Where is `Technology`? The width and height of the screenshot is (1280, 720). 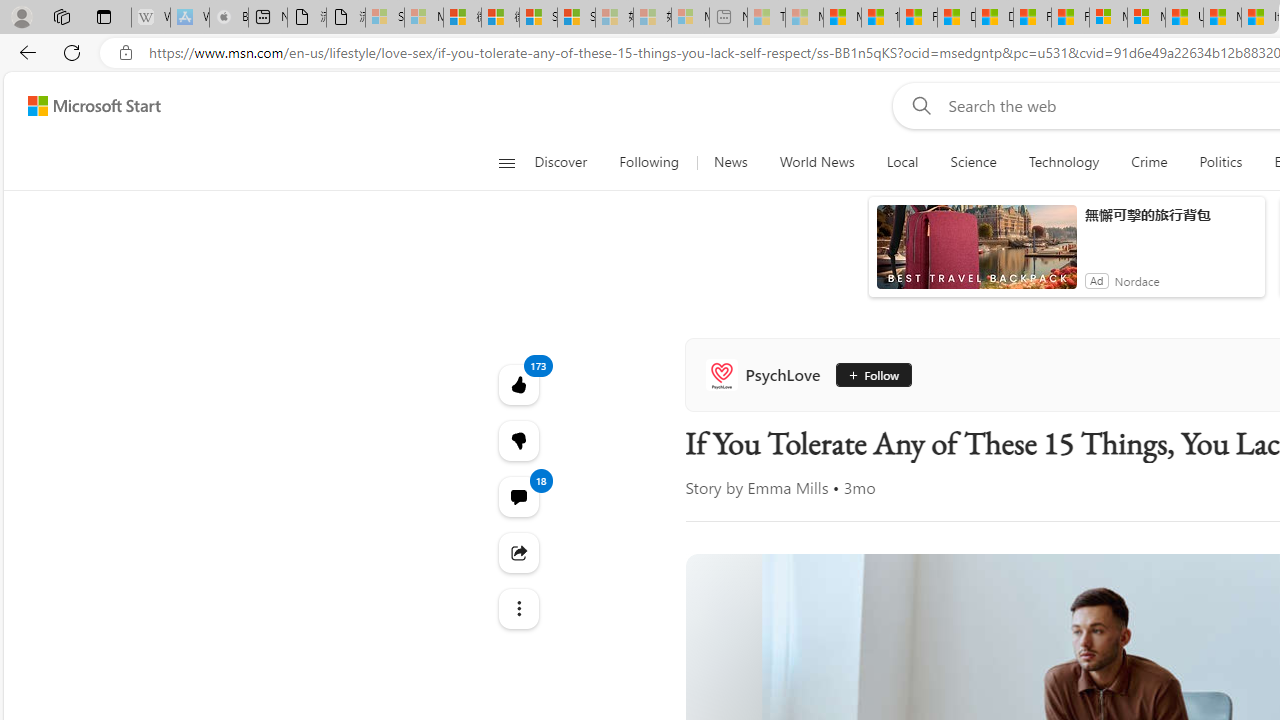 Technology is located at coordinates (1064, 162).